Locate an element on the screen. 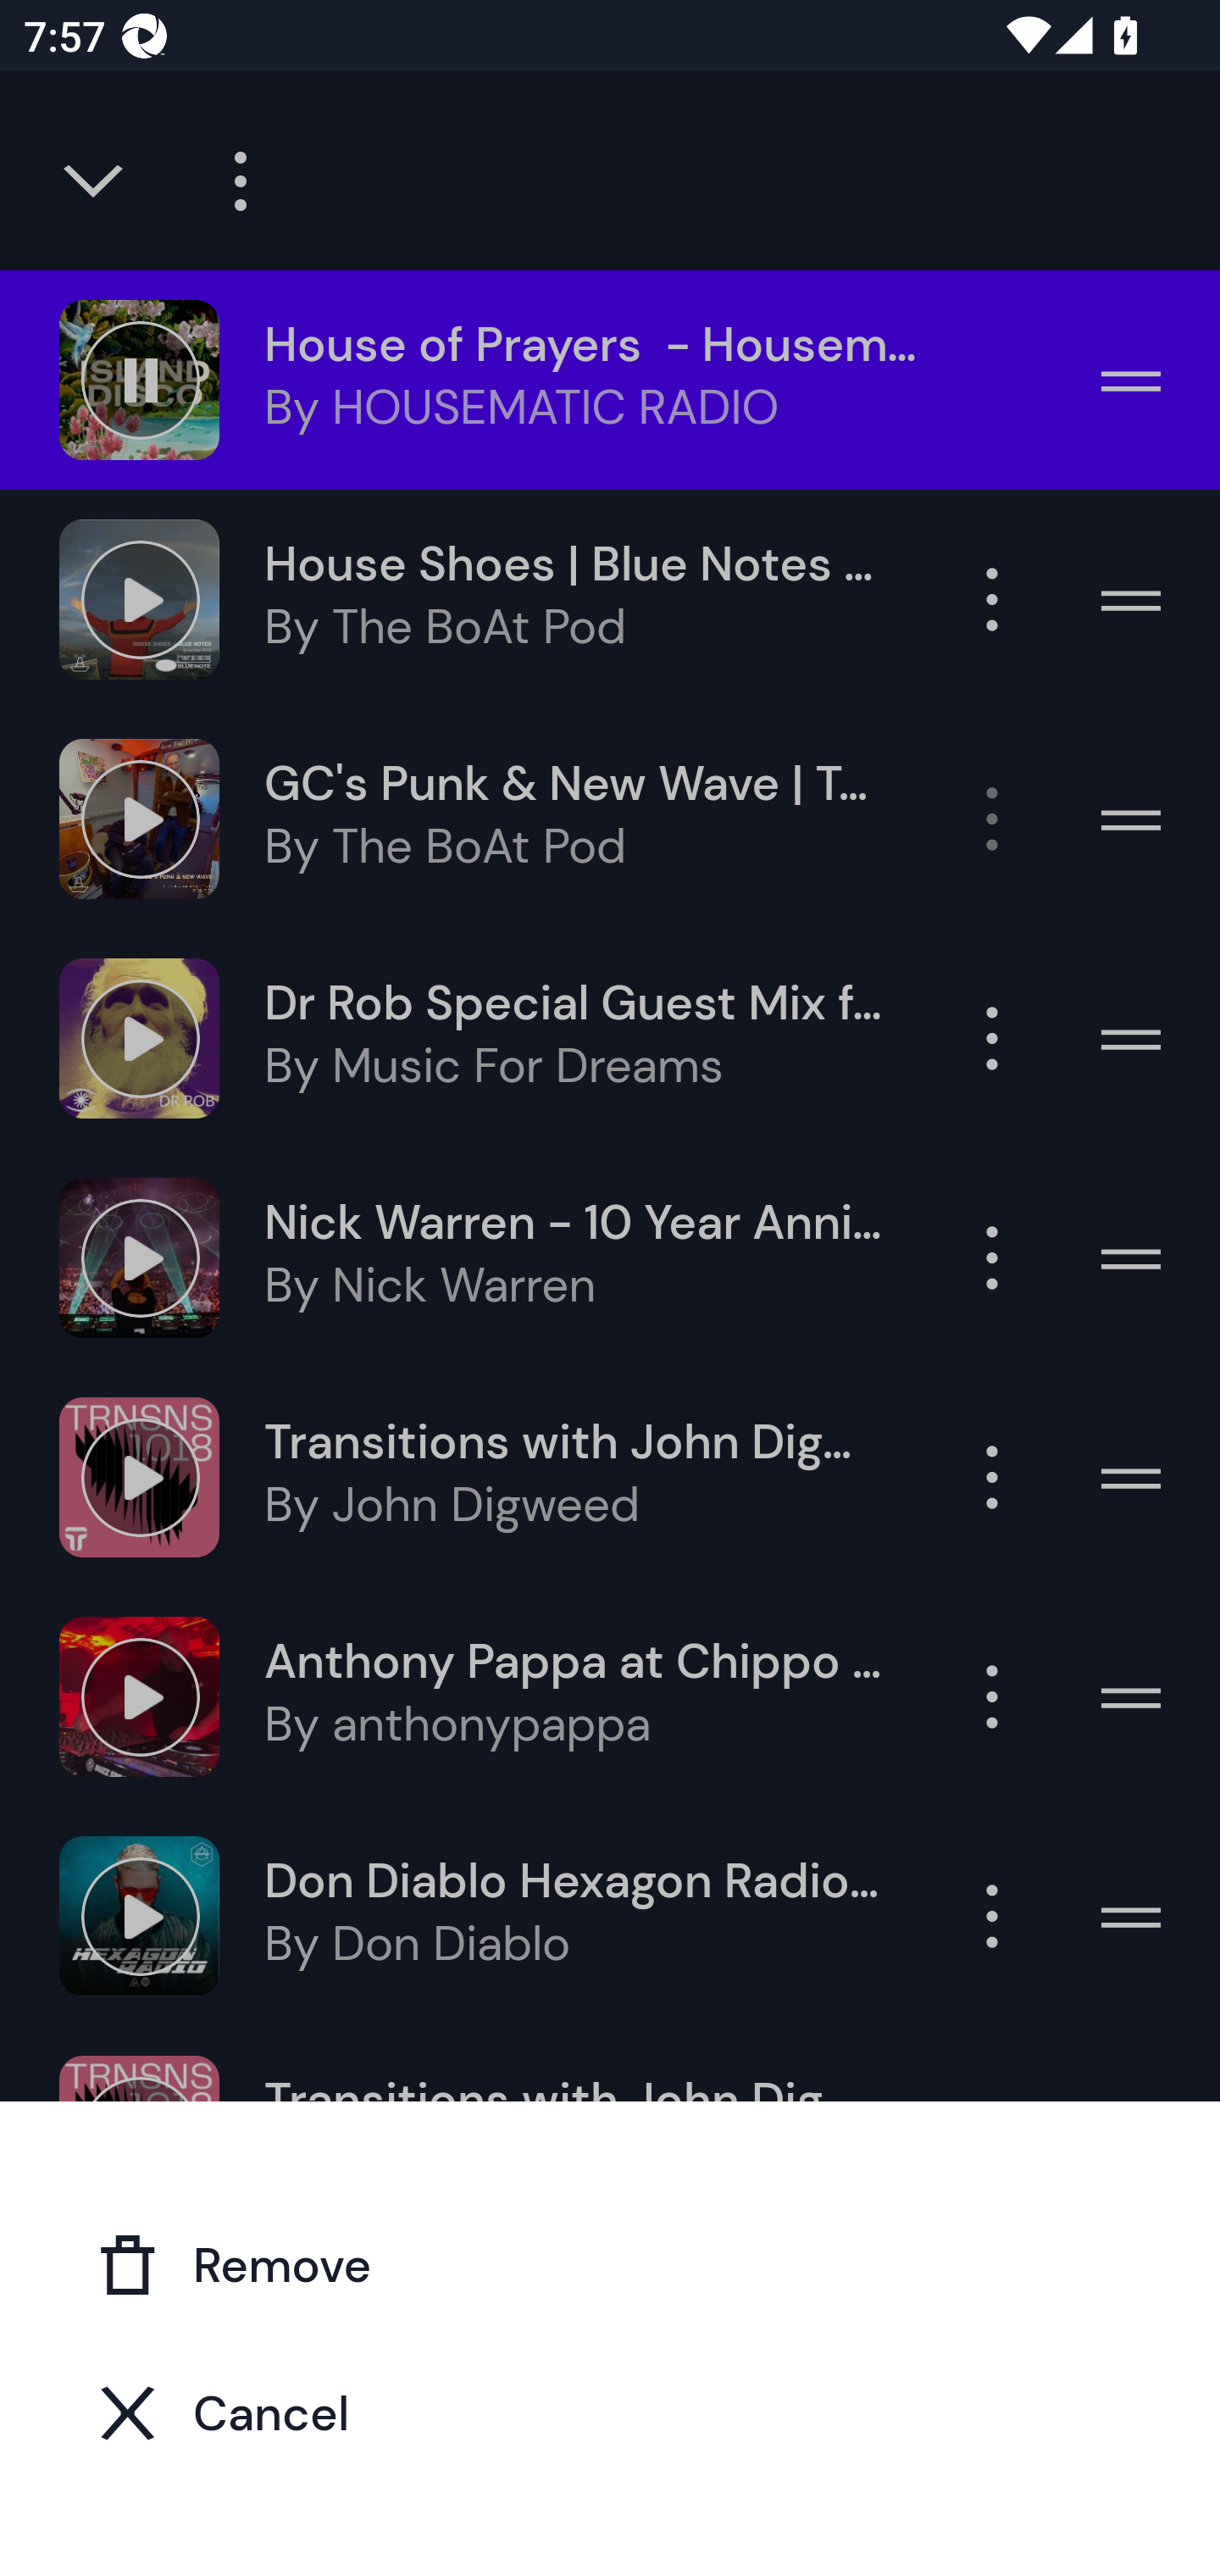  Show options button is located at coordinates (992, 1477).